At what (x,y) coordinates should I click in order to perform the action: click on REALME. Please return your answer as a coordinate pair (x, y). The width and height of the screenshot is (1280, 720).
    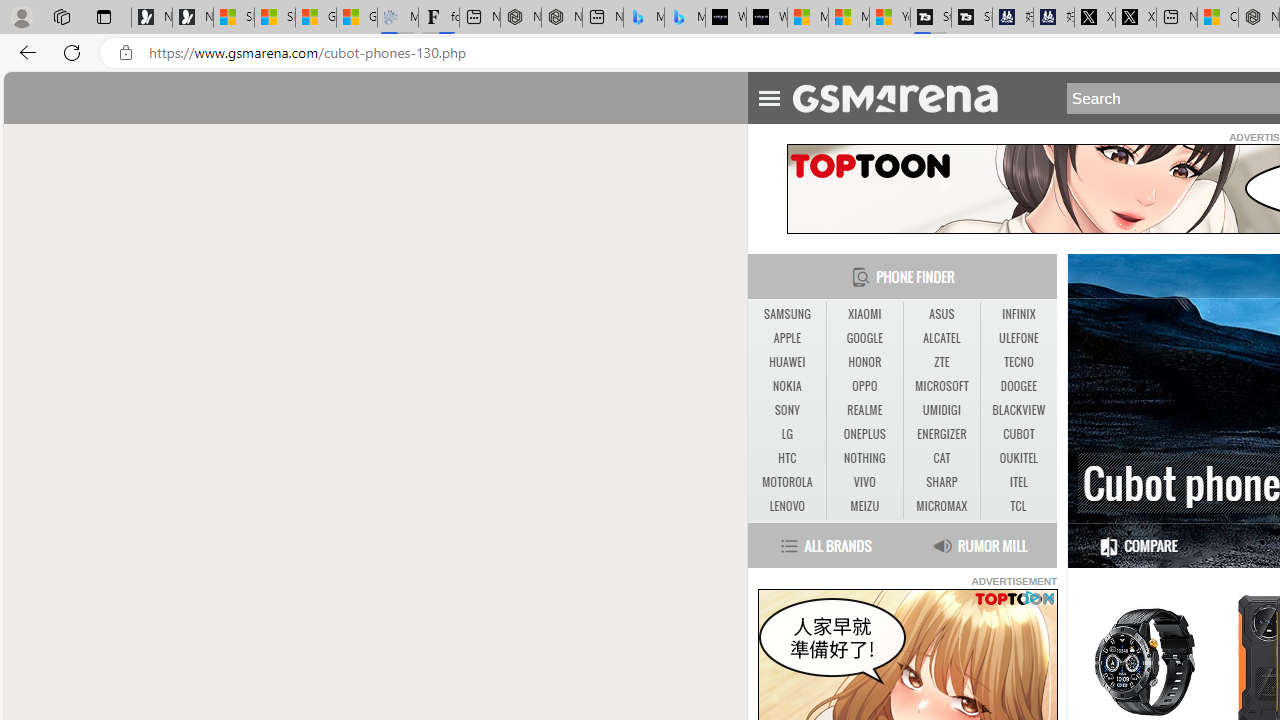
    Looking at the image, I should click on (864, 411).